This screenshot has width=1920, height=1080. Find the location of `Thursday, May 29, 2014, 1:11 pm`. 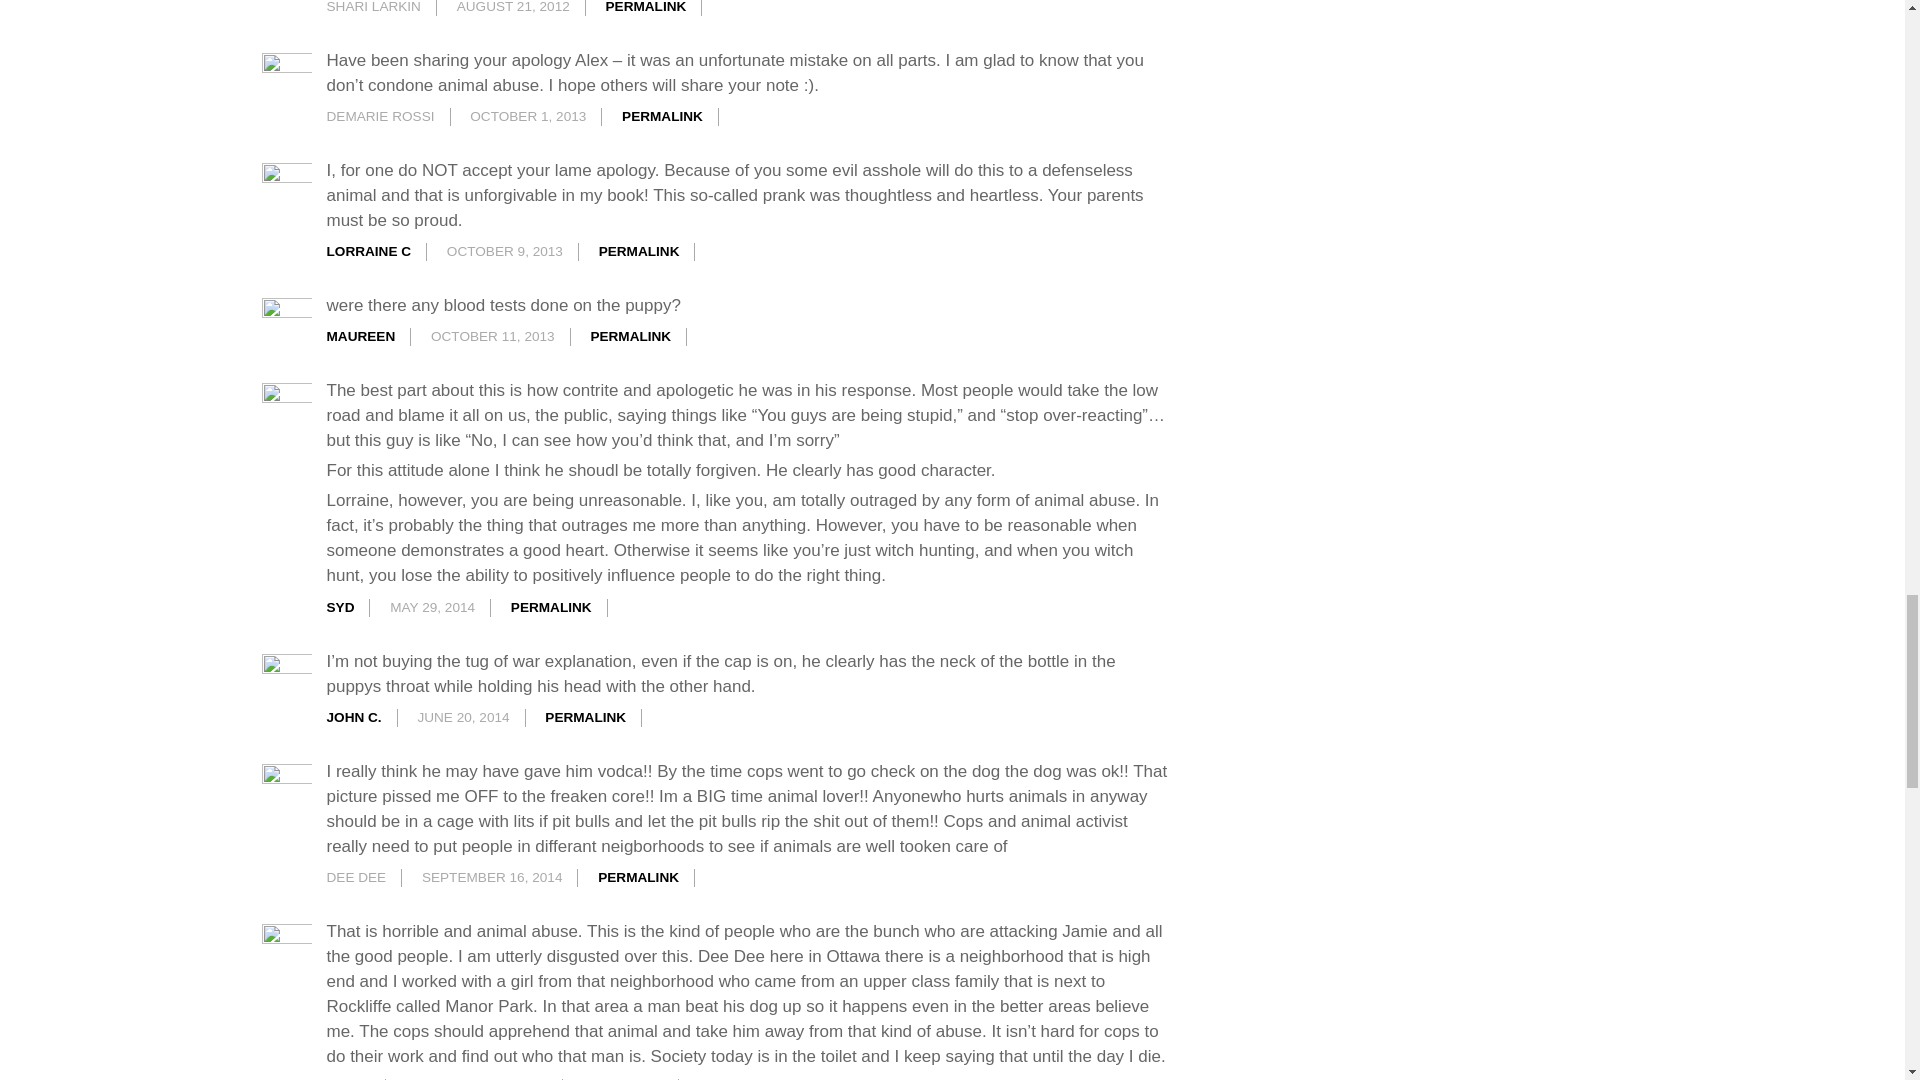

Thursday, May 29, 2014, 1:11 pm is located at coordinates (432, 607).